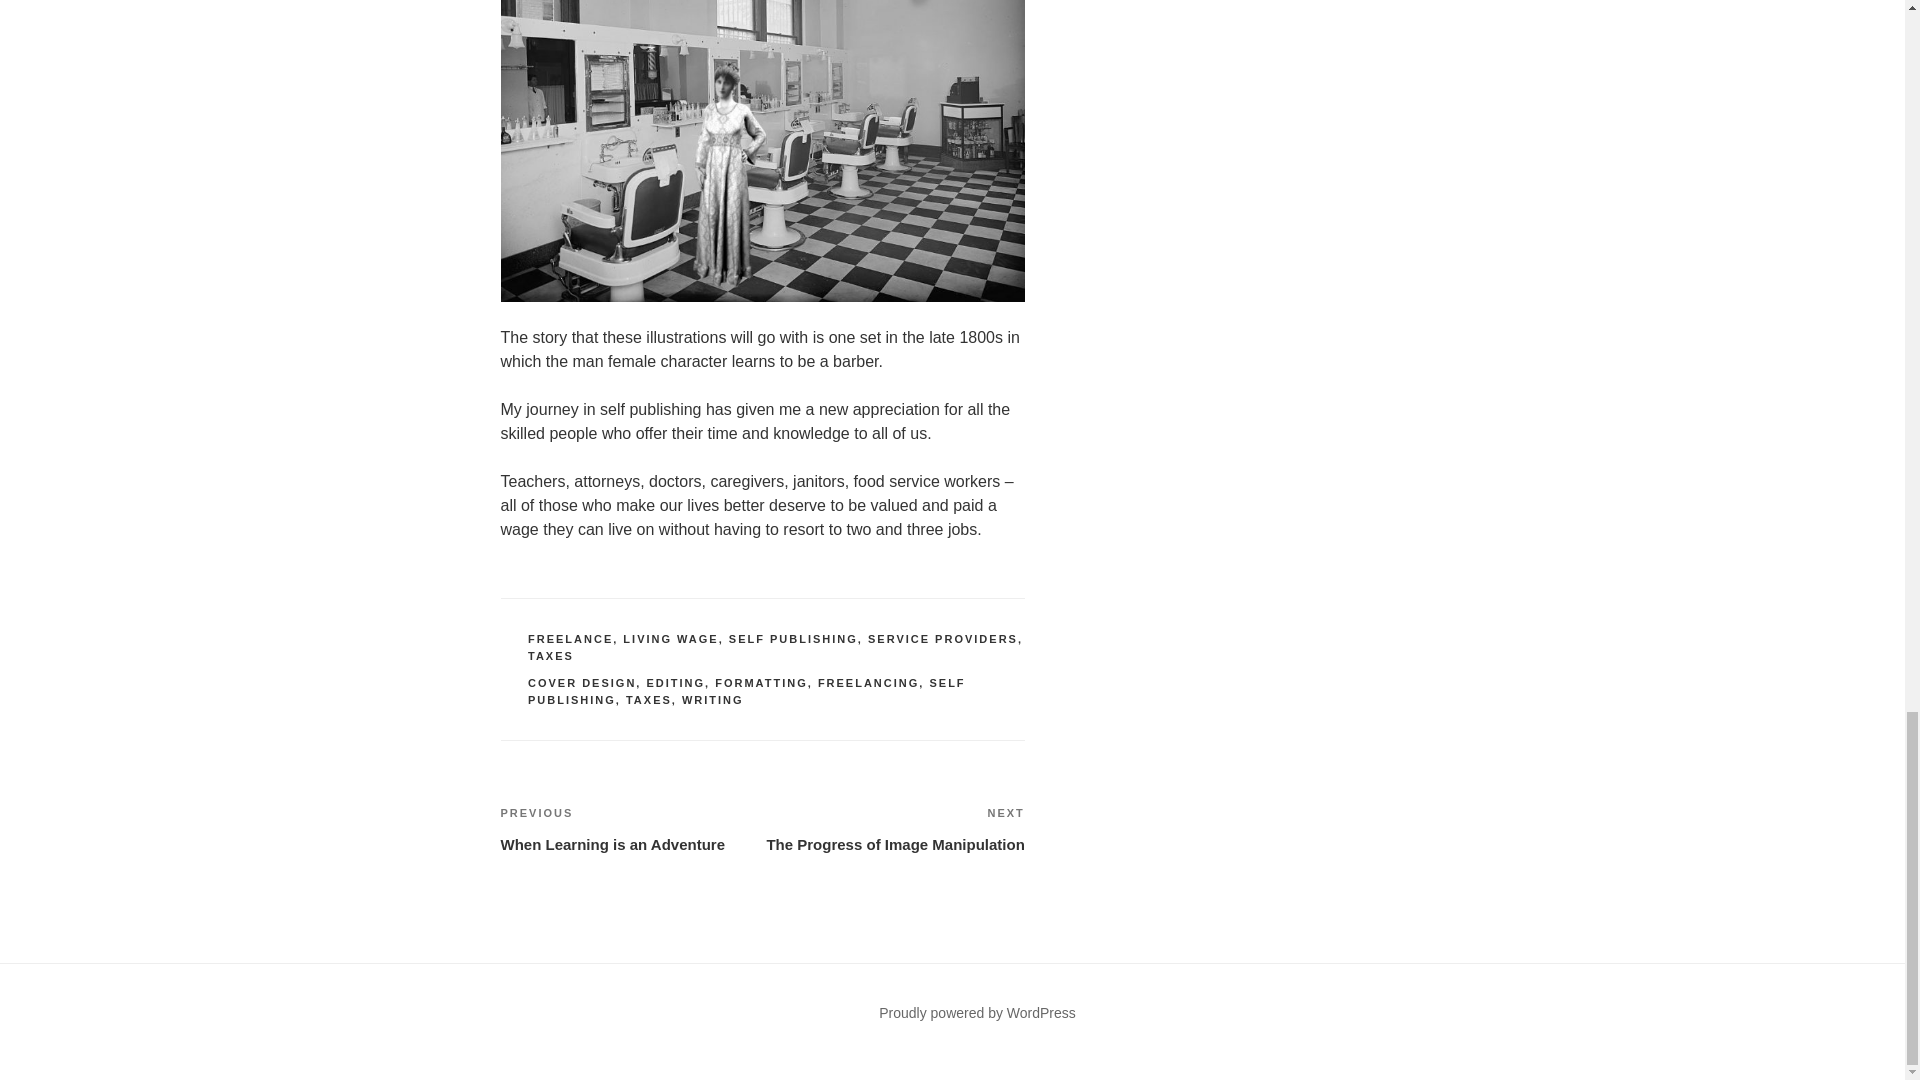  I want to click on SERVICE PROVIDERS, so click(942, 638).